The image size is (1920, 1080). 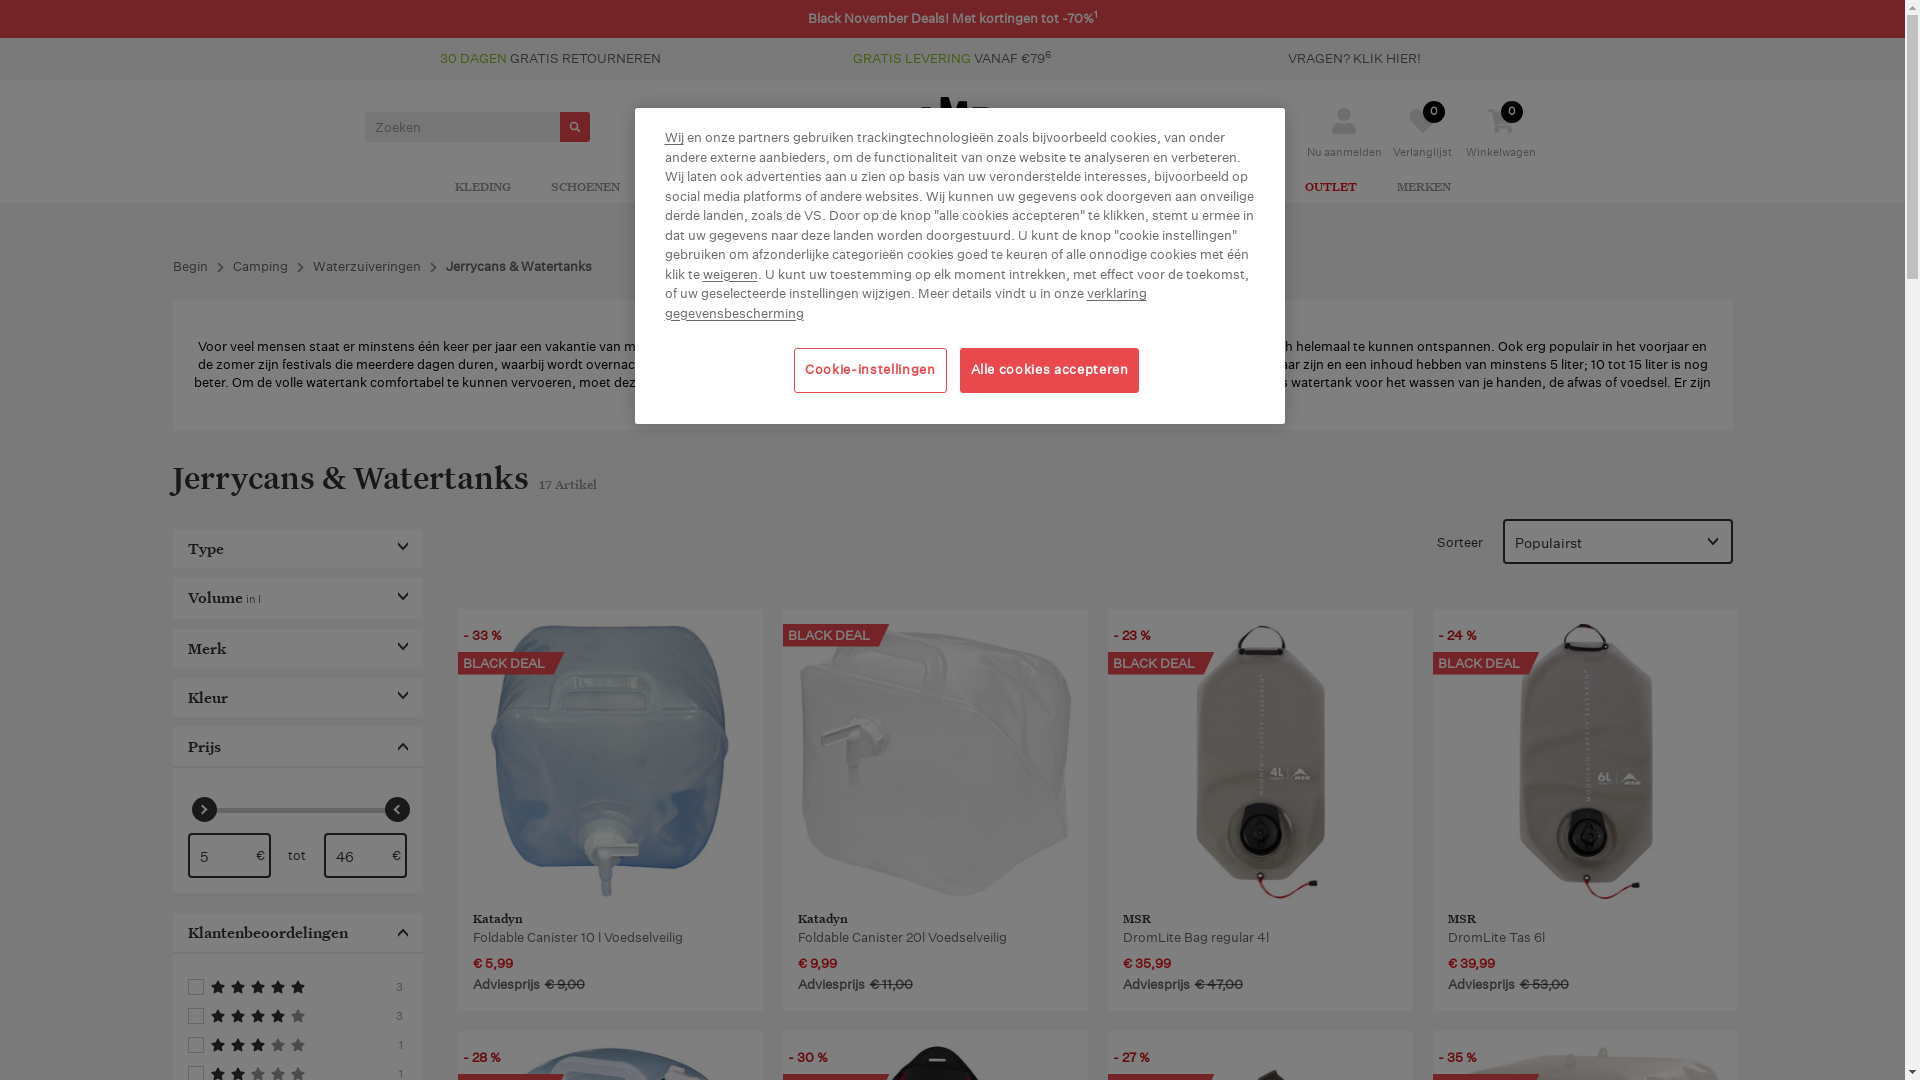 What do you see at coordinates (674, 138) in the screenshot?
I see `Wij` at bounding box center [674, 138].